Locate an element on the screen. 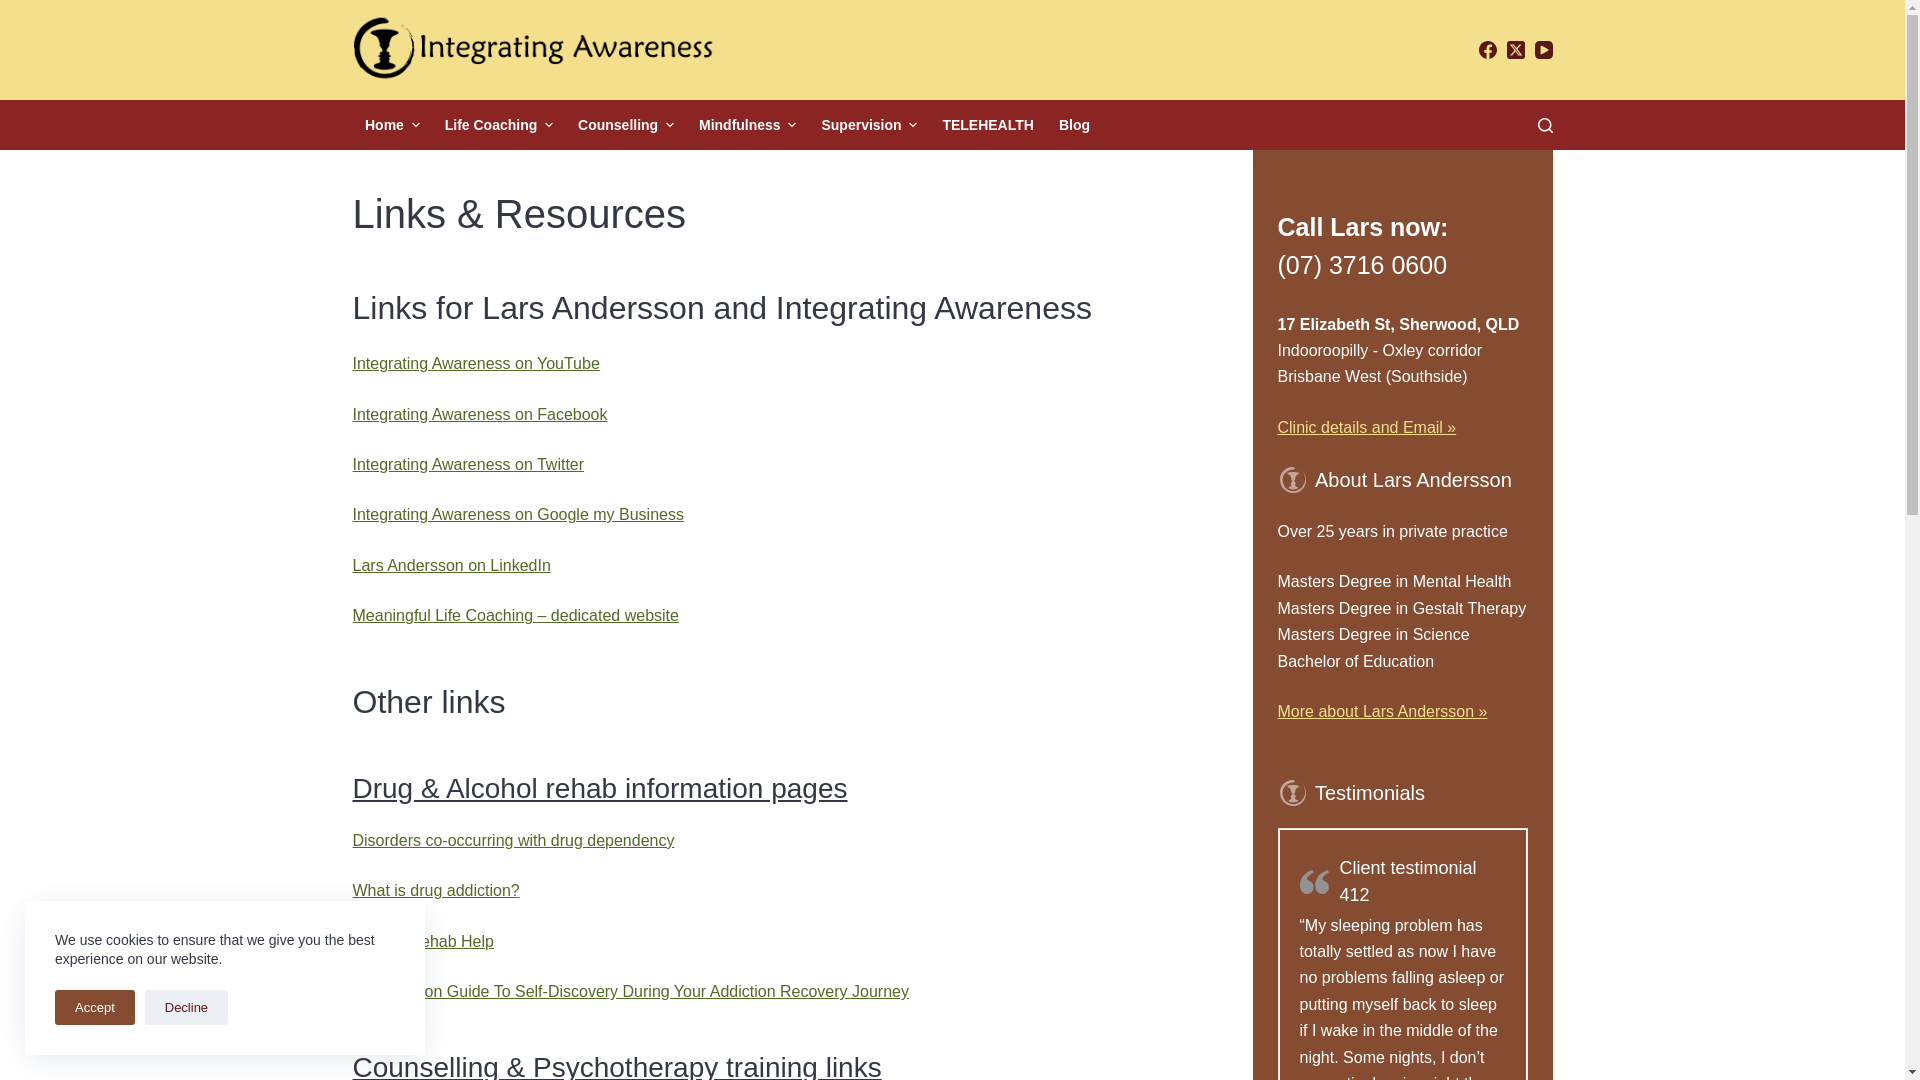 This screenshot has width=1920, height=1080. Integrating Awareness on Google my Business is located at coordinates (518, 514).